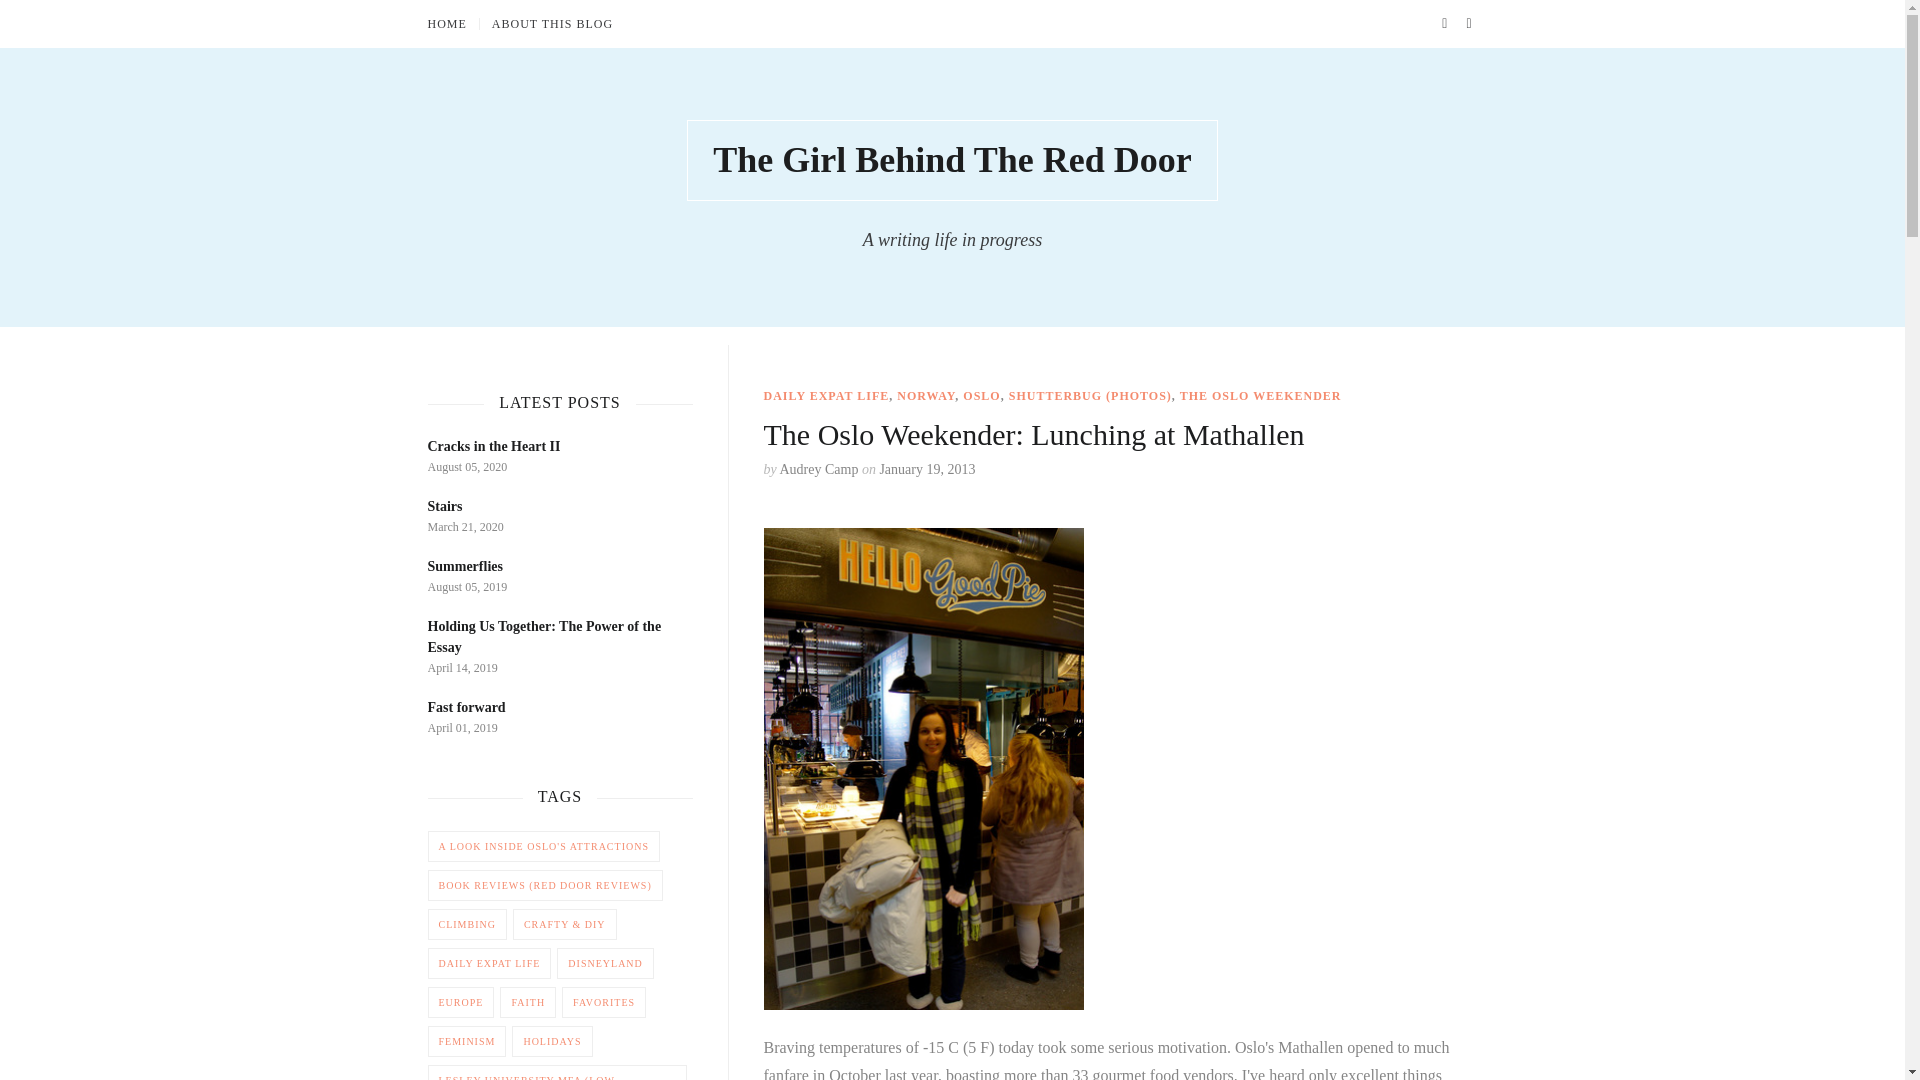  What do you see at coordinates (545, 636) in the screenshot?
I see `Holding Us Together: The Power of the Essay` at bounding box center [545, 636].